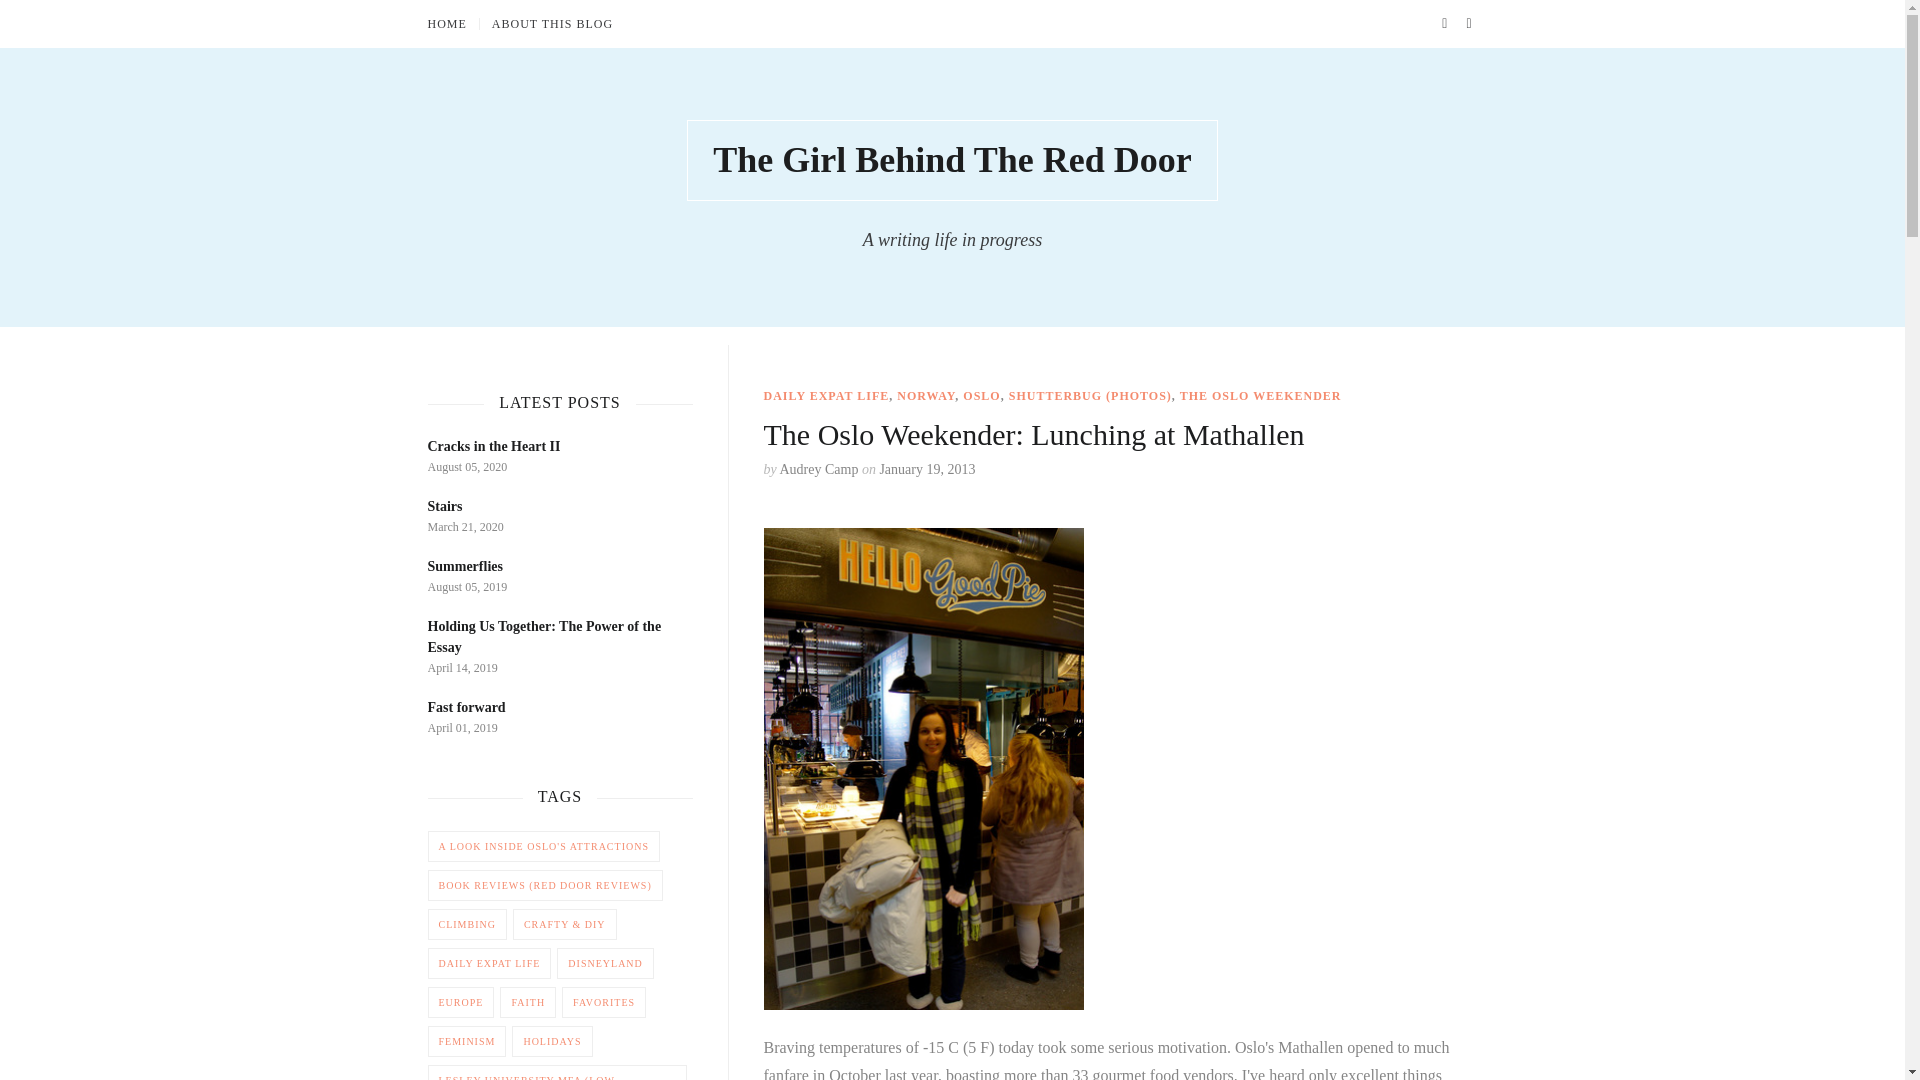  What do you see at coordinates (545, 636) in the screenshot?
I see `Holding Us Together: The Power of the Essay` at bounding box center [545, 636].